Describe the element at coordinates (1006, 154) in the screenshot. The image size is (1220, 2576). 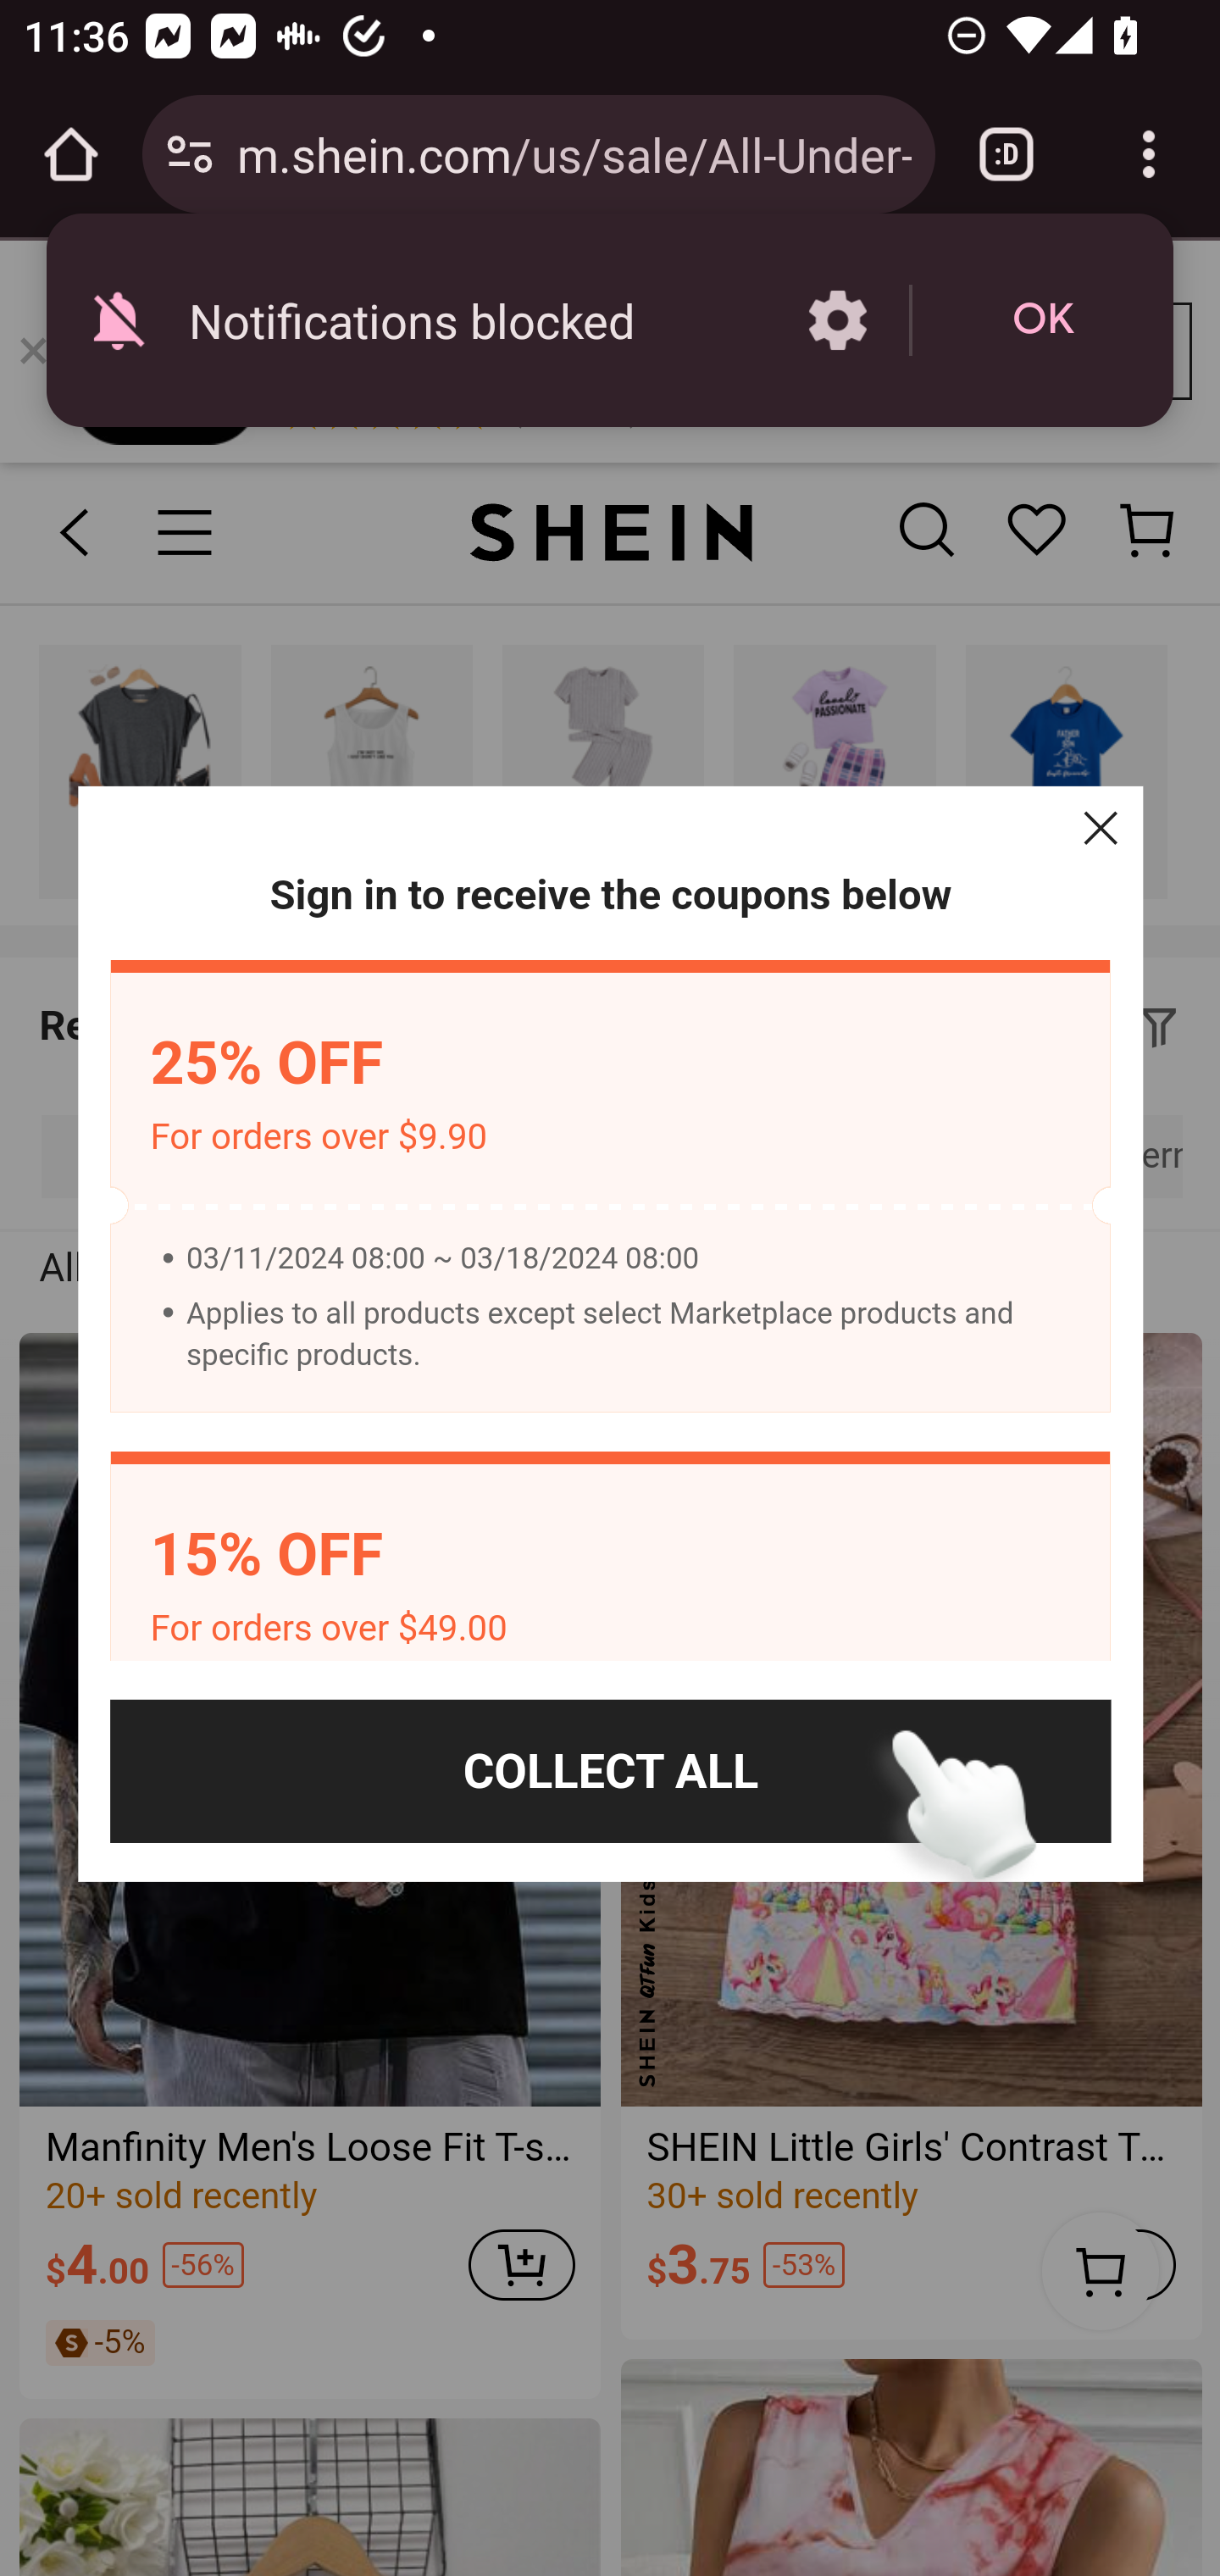
I see `Switch or close tabs` at that location.